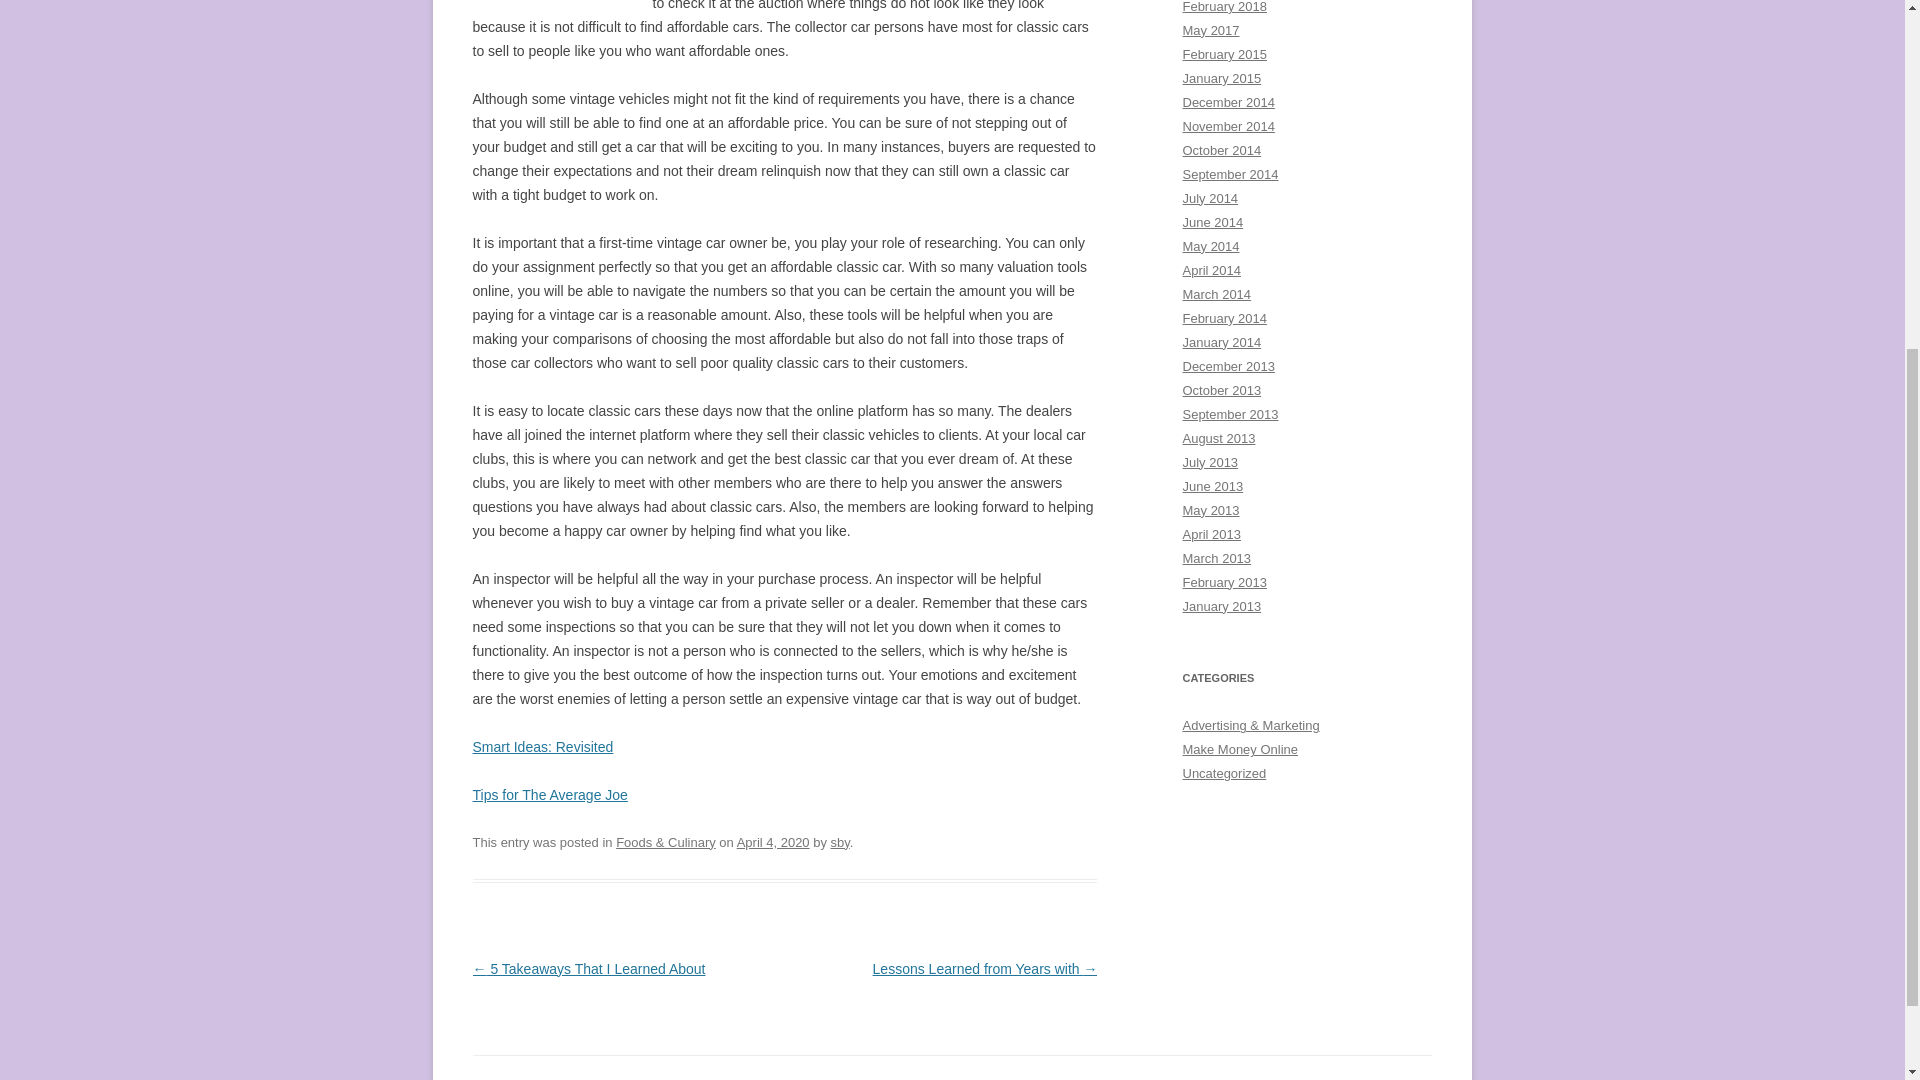  Describe the element at coordinates (1210, 198) in the screenshot. I see `July 2014` at that location.